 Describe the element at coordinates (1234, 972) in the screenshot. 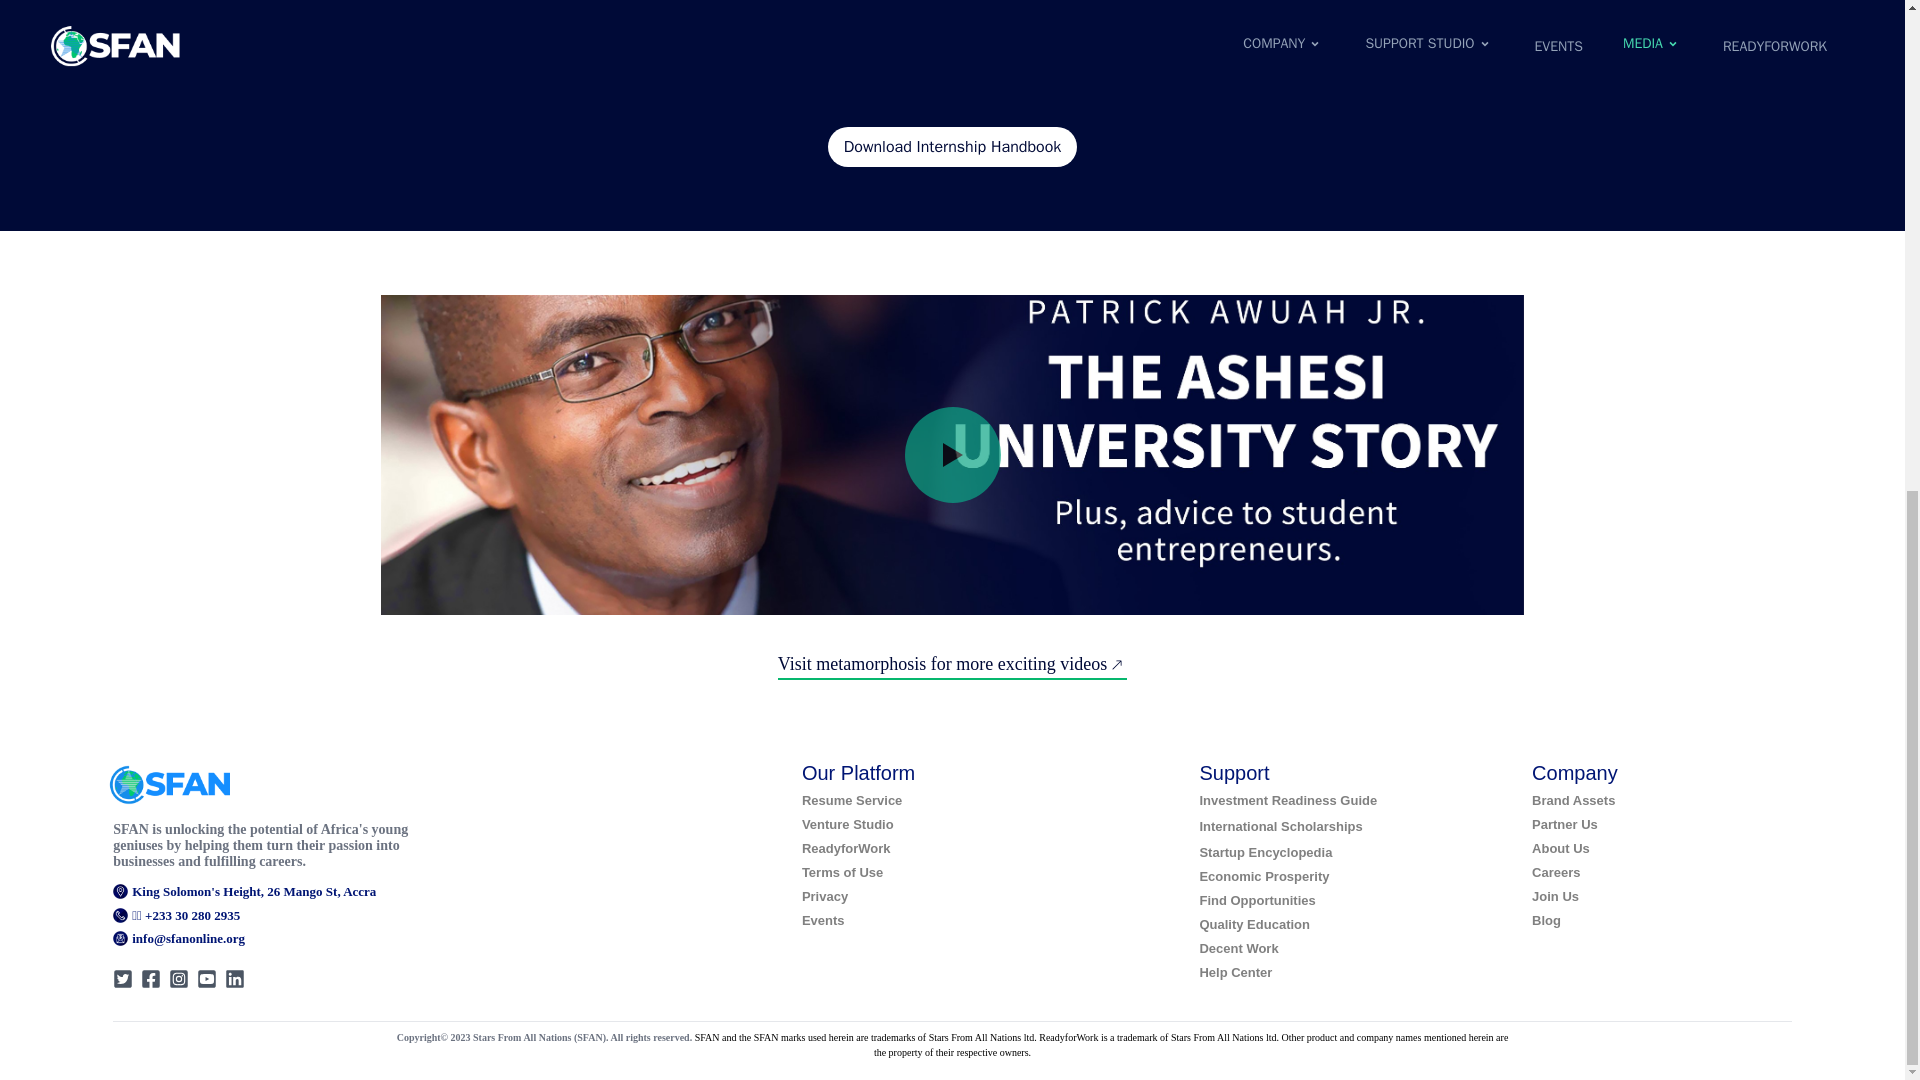

I see `Help Center` at that location.